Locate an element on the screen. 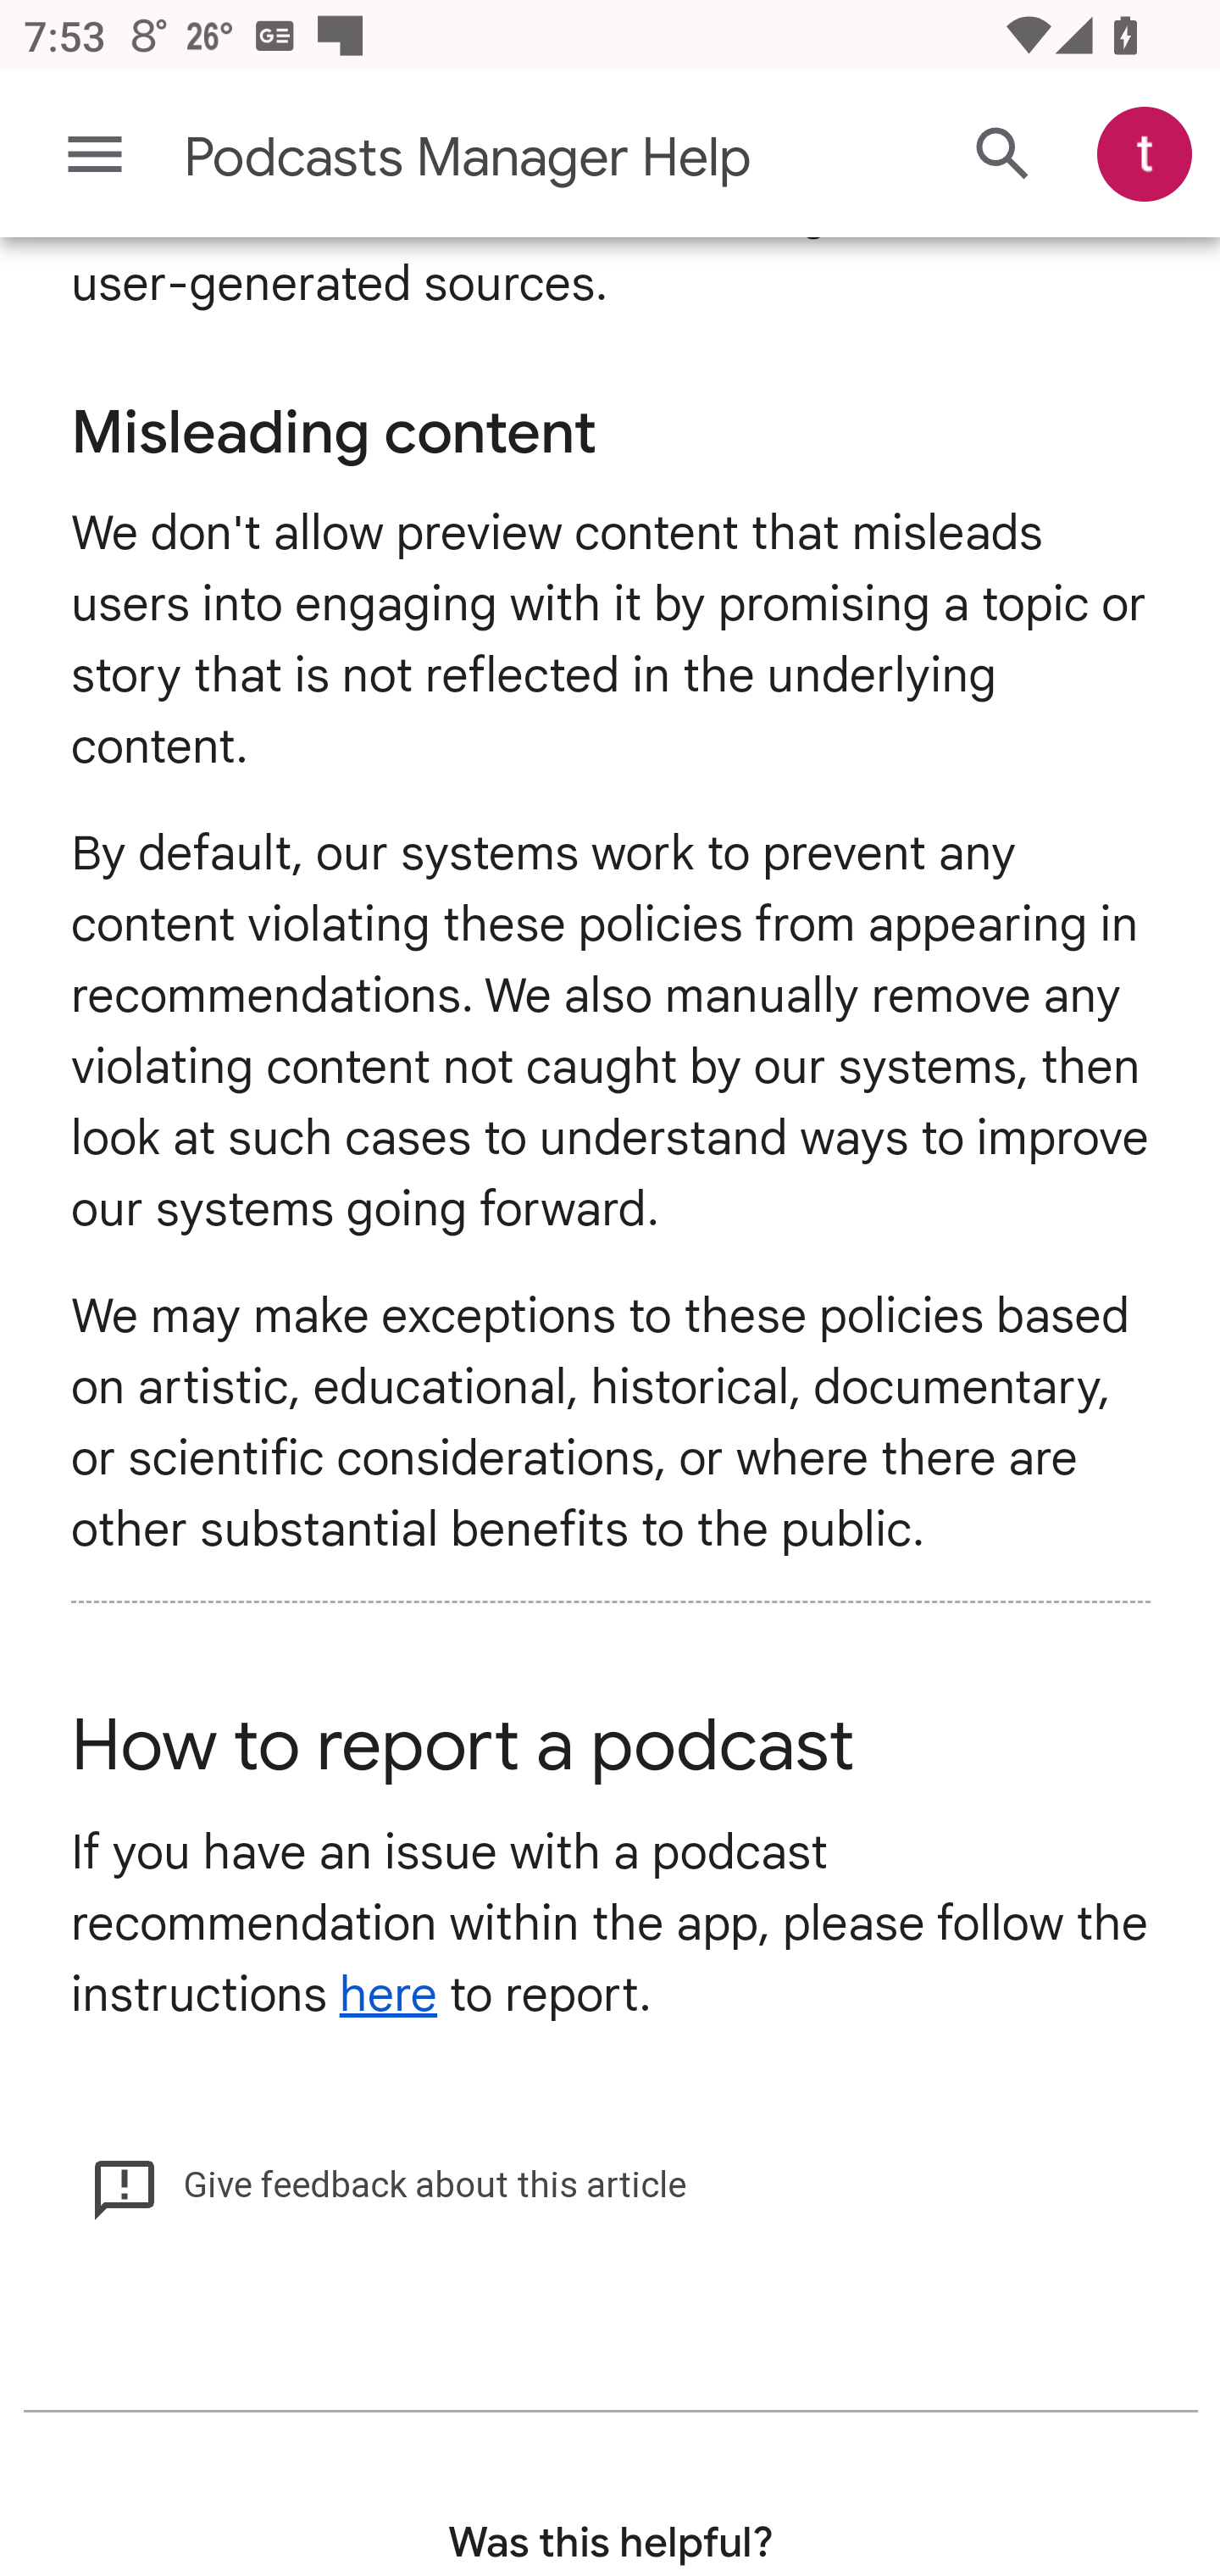 The image size is (1220, 2576). Podcasts Manager Help is located at coordinates (480, 159).